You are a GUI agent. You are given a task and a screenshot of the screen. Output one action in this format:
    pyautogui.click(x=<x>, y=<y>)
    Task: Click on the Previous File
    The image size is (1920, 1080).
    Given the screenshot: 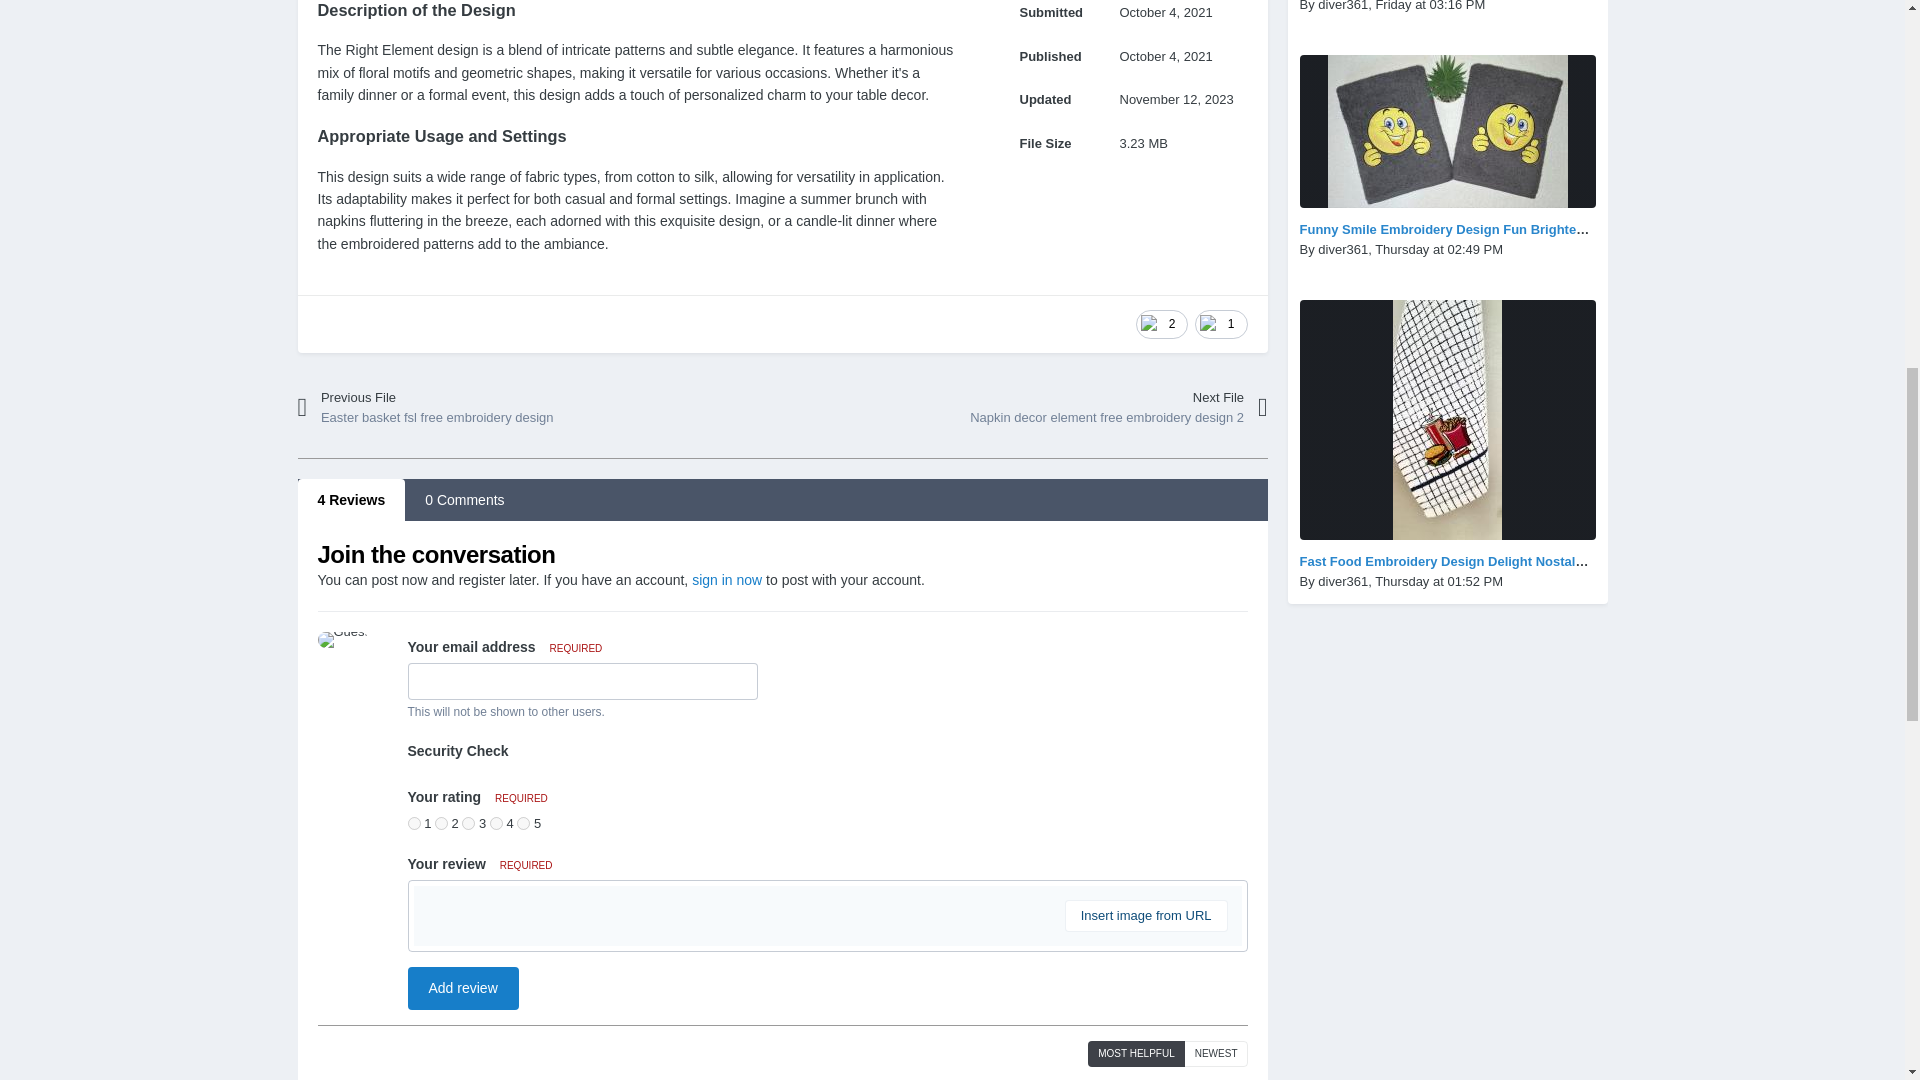 What is the action you would take?
    pyautogui.click(x=1092, y=407)
    